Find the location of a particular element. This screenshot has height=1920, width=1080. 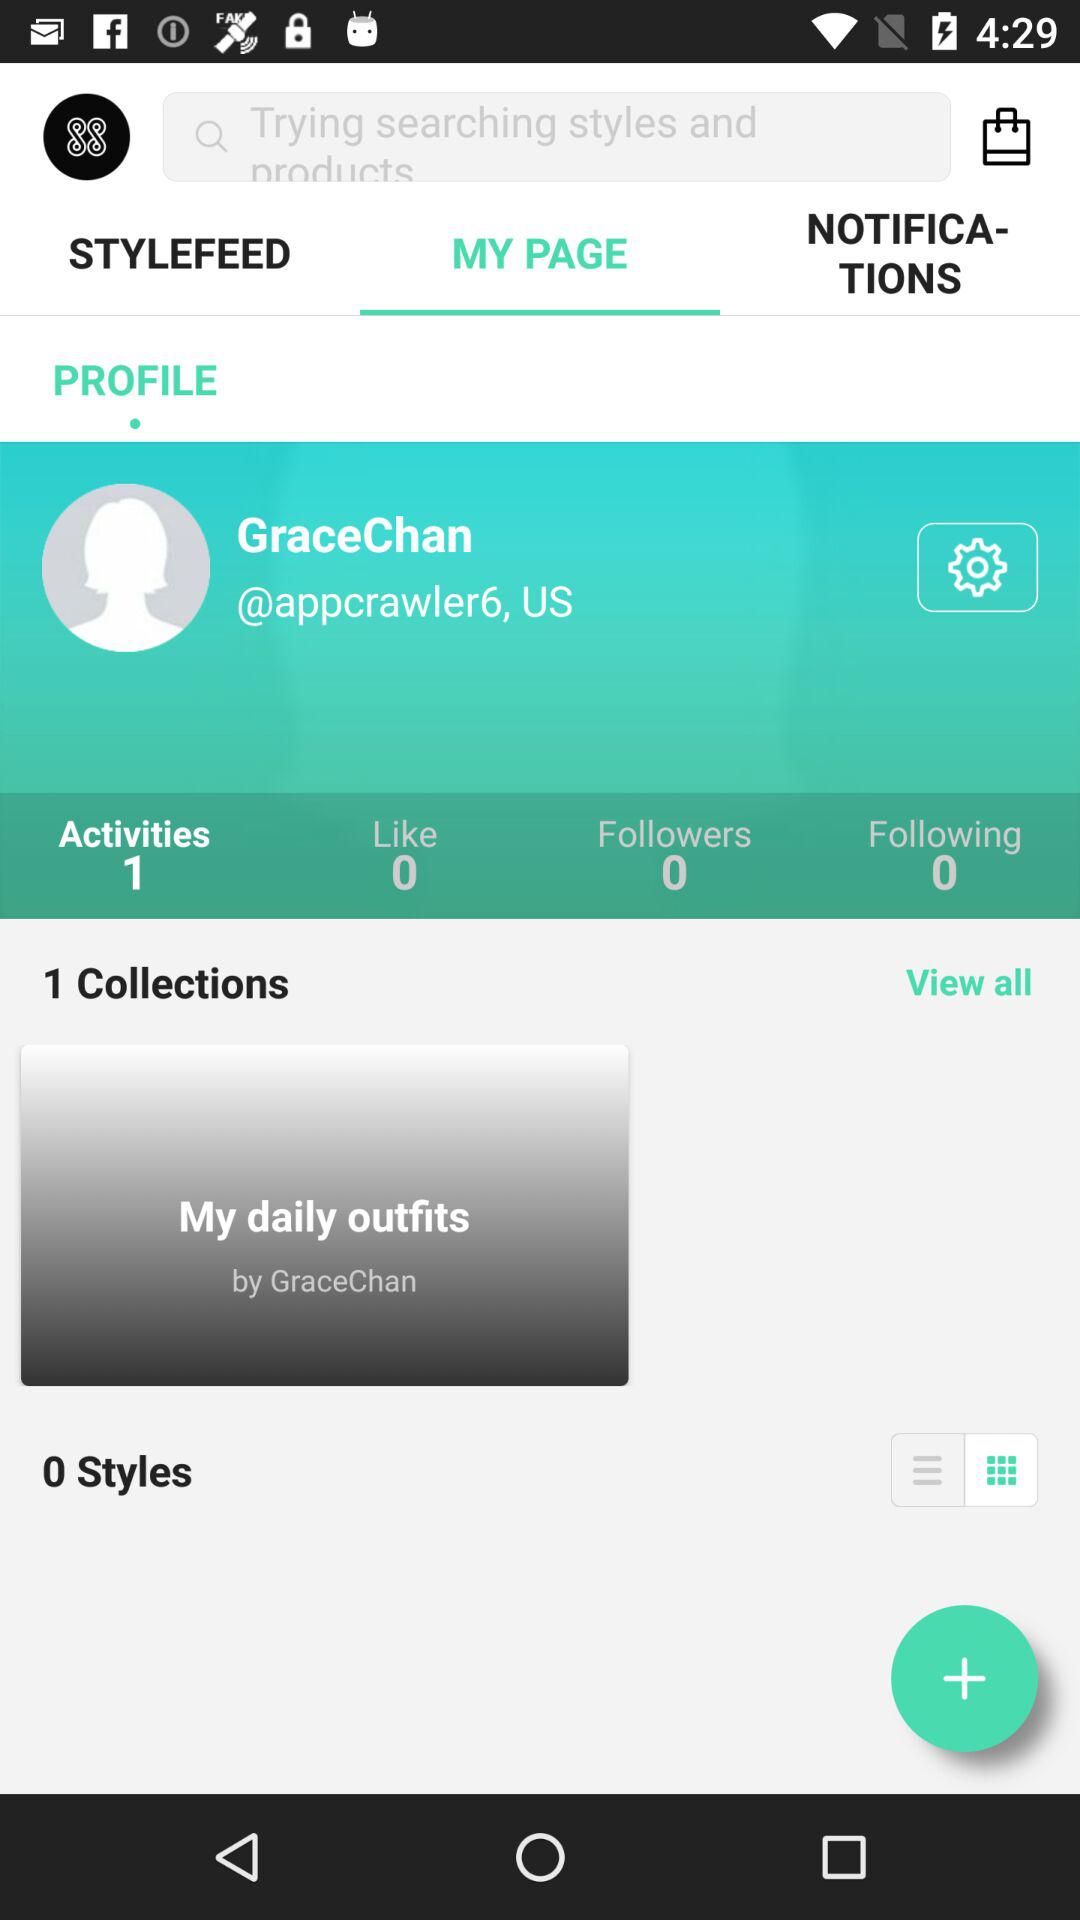

swipe until the trying searching styles icon is located at coordinates (556, 136).